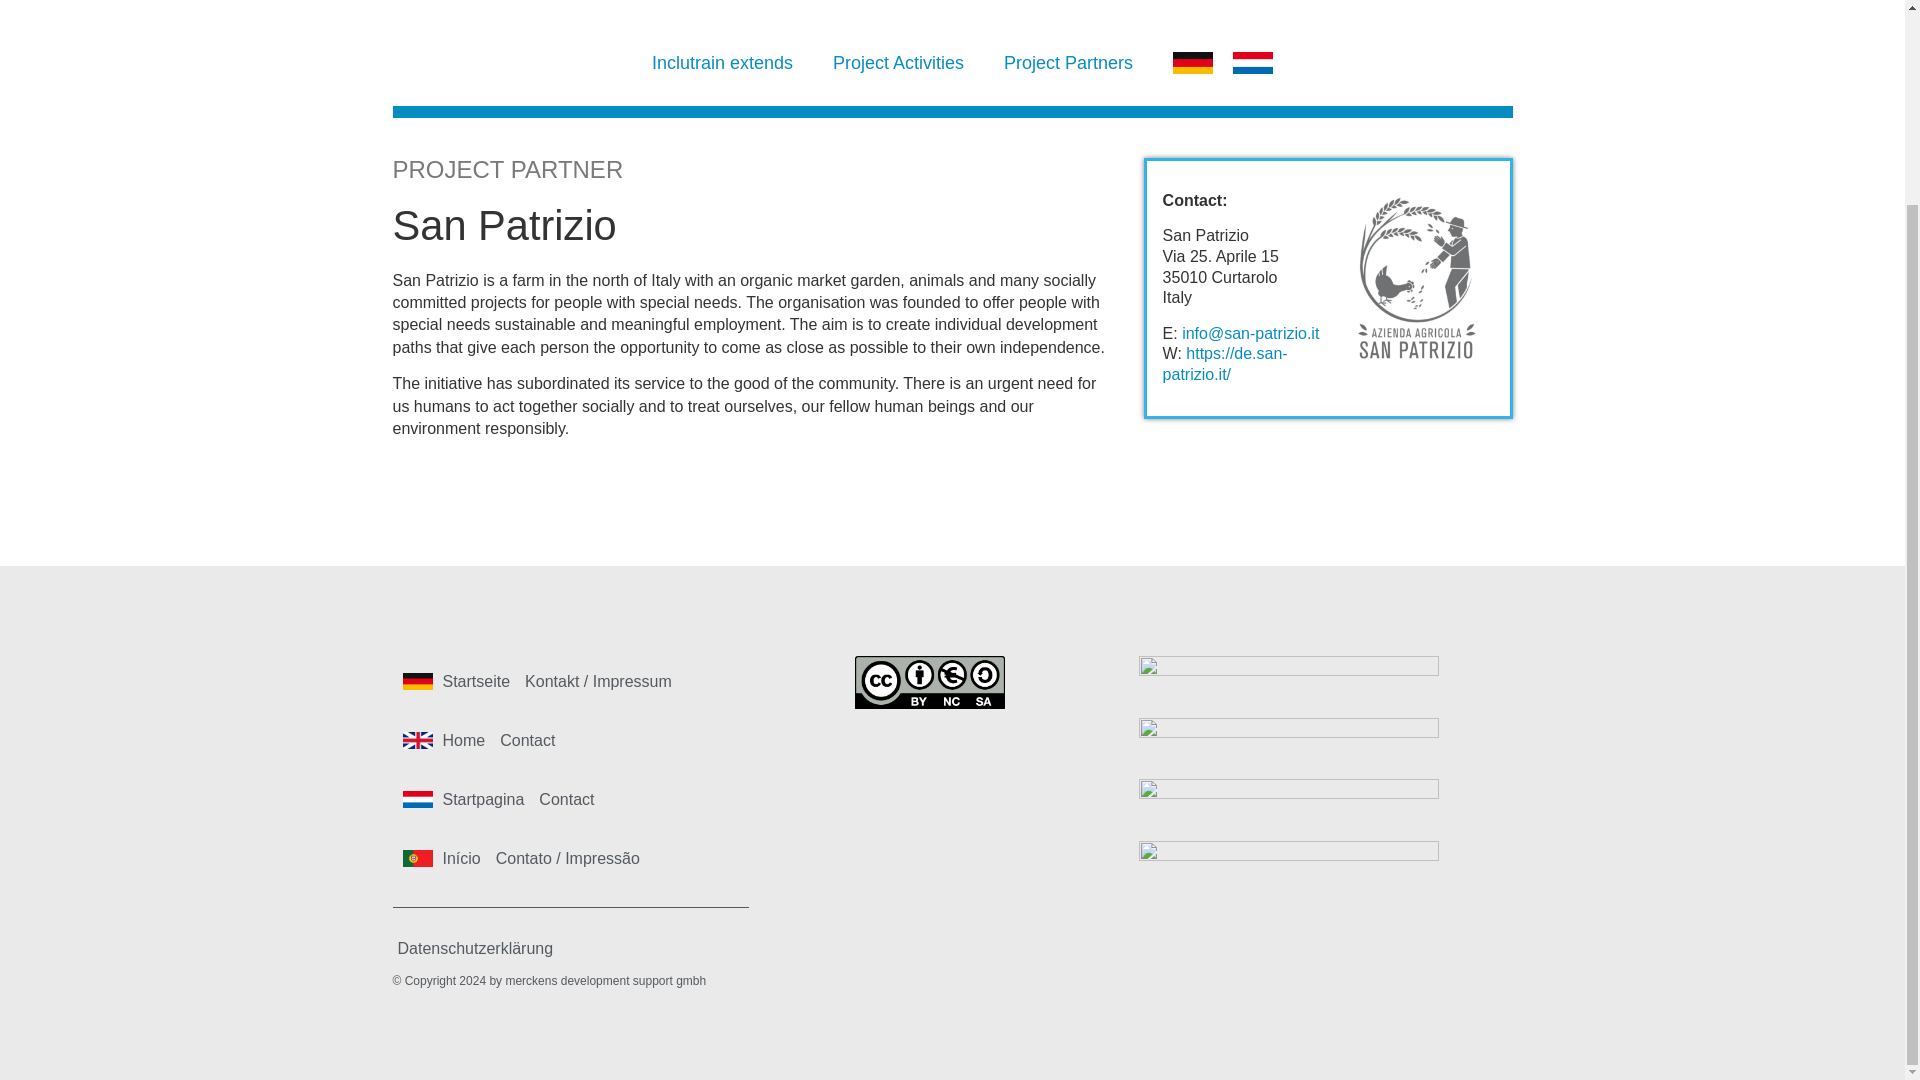 The width and height of the screenshot is (1920, 1080). I want to click on Home, so click(464, 738).